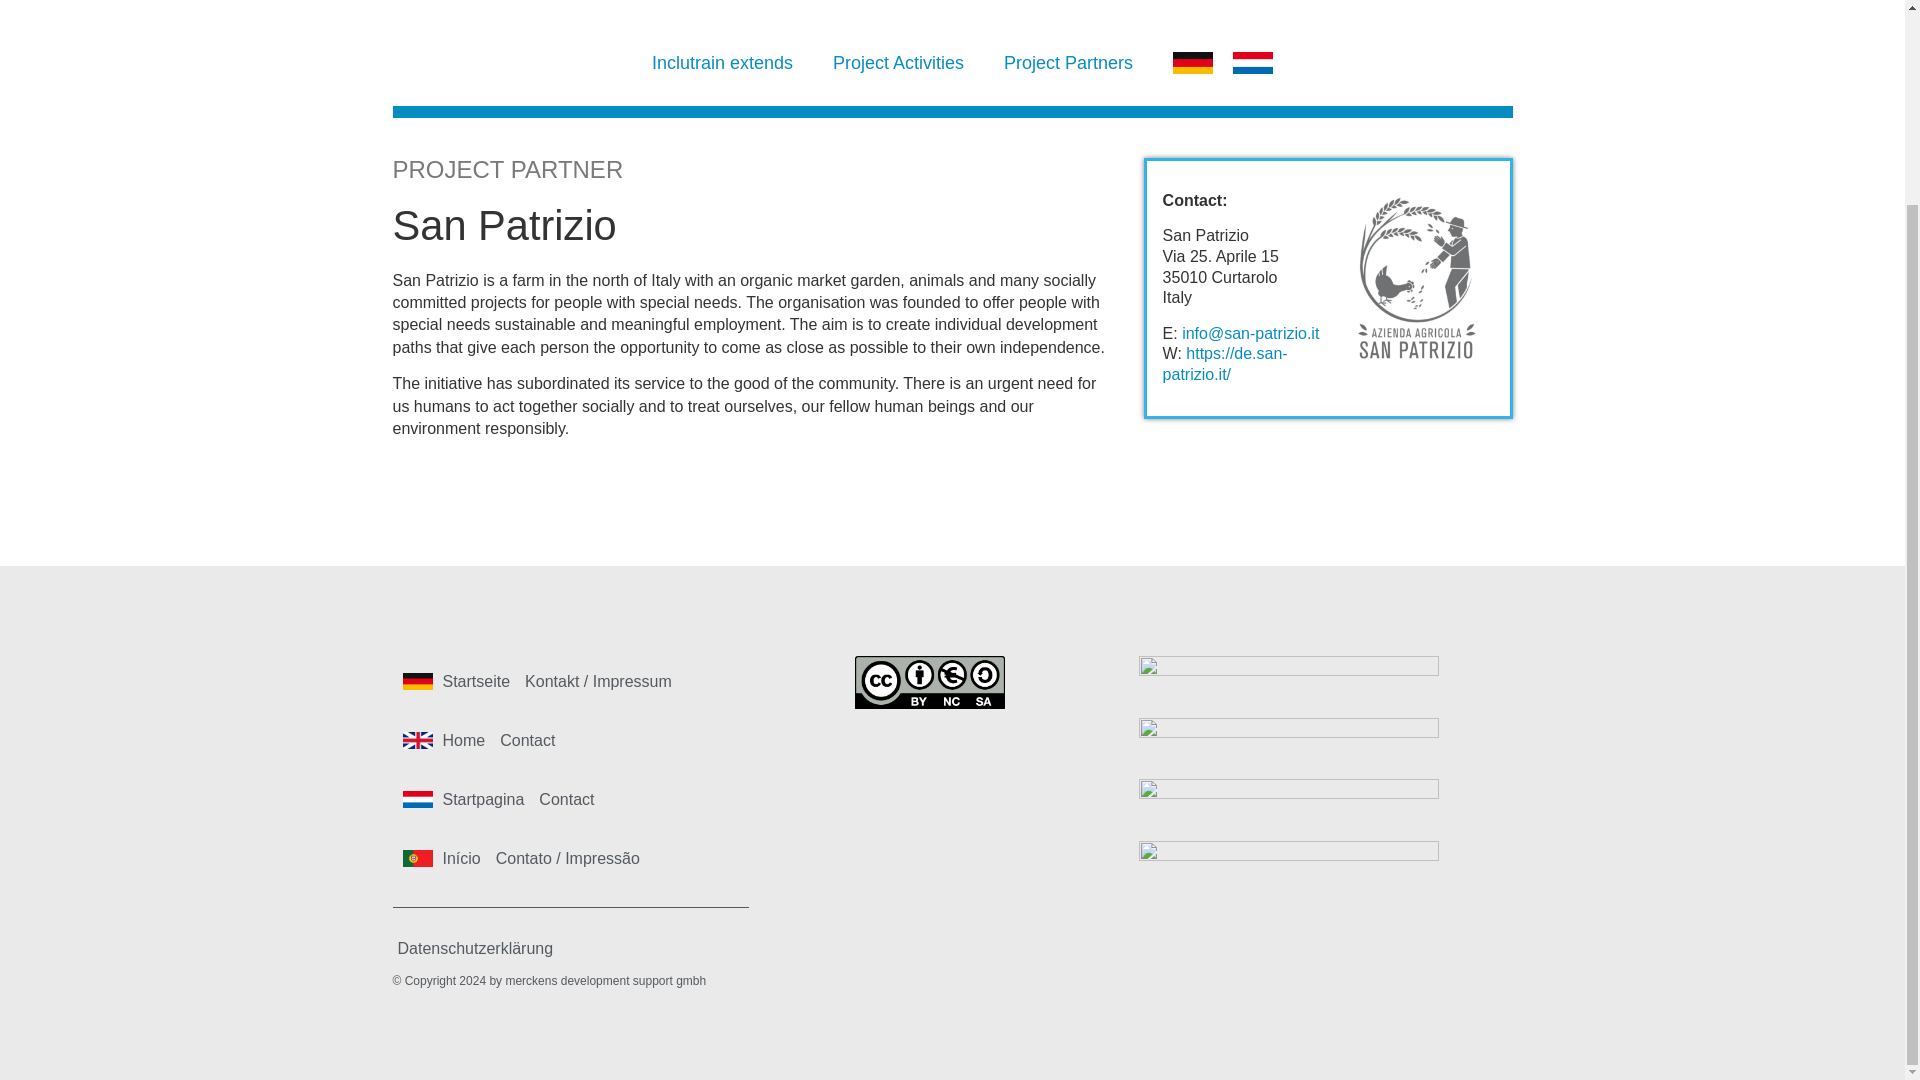 The width and height of the screenshot is (1920, 1080). I want to click on Home, so click(464, 738).